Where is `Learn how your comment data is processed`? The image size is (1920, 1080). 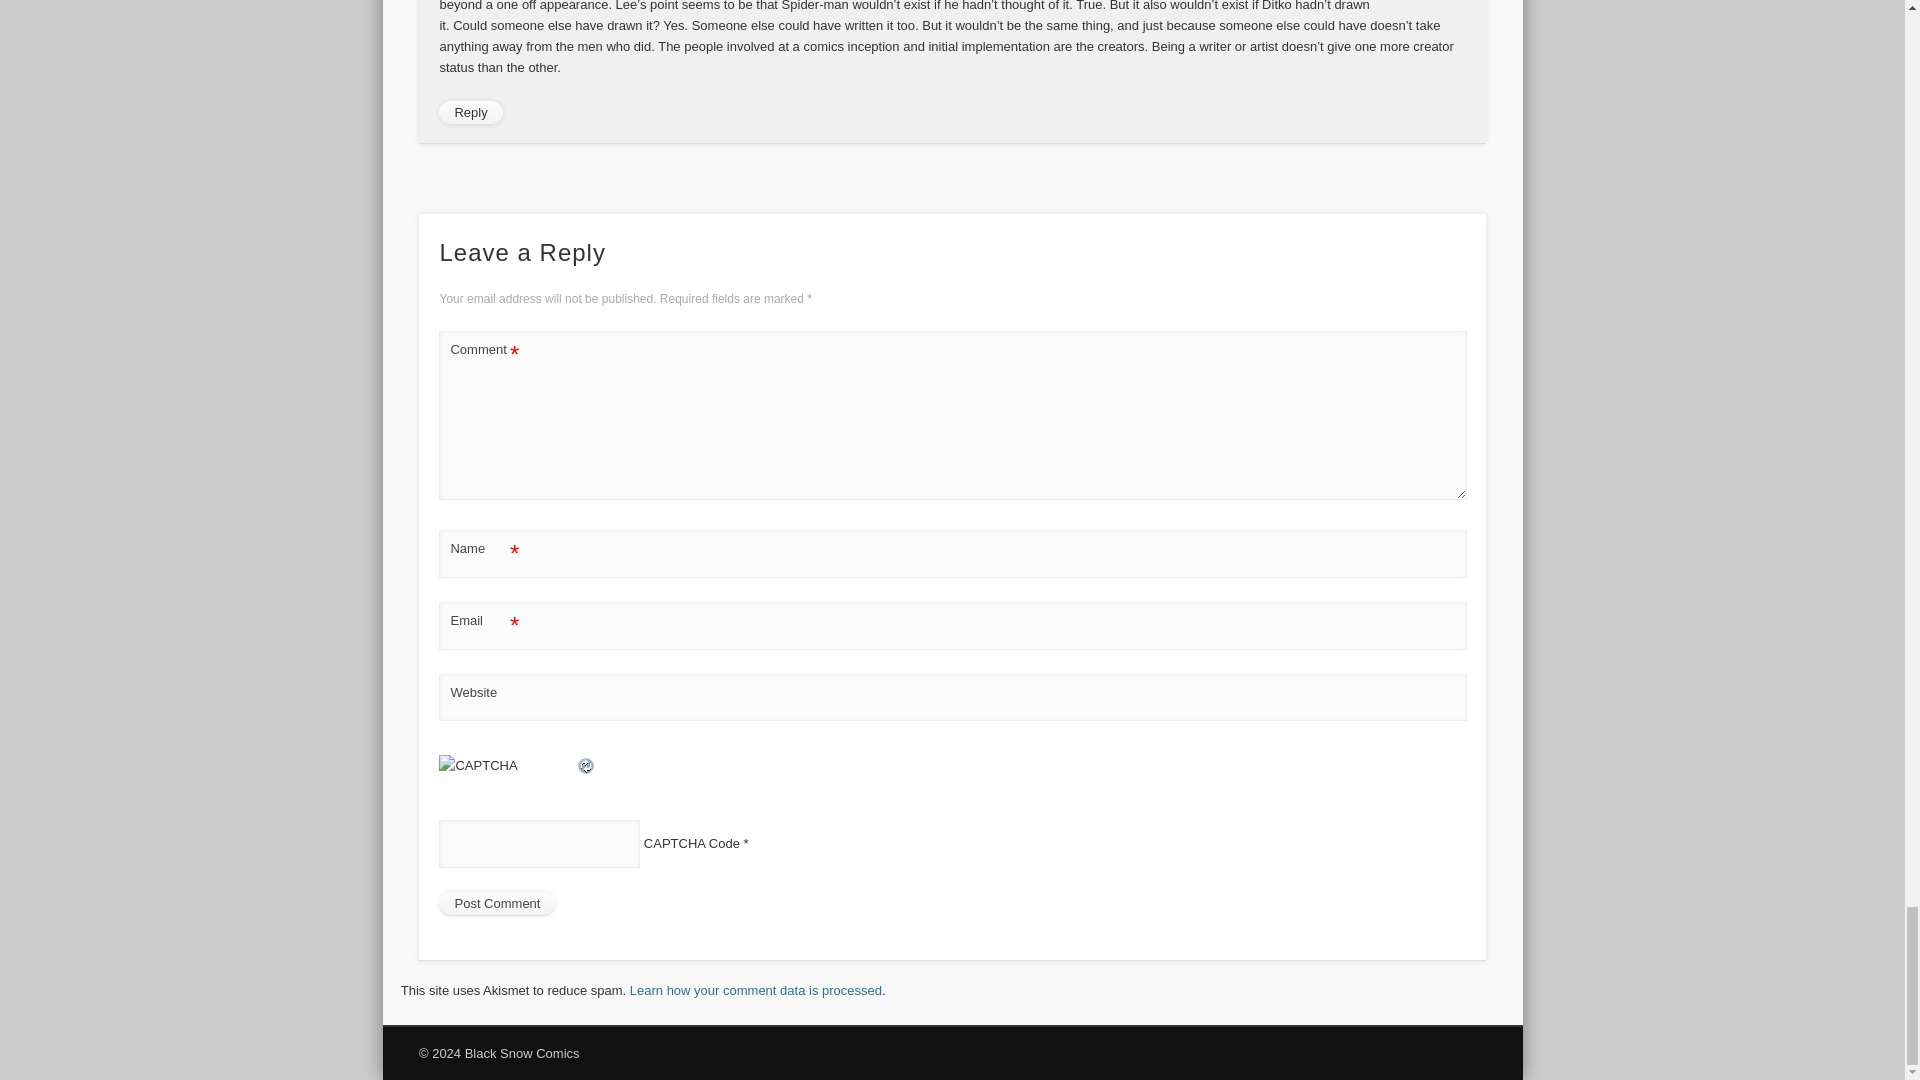 Learn how your comment data is processed is located at coordinates (755, 990).